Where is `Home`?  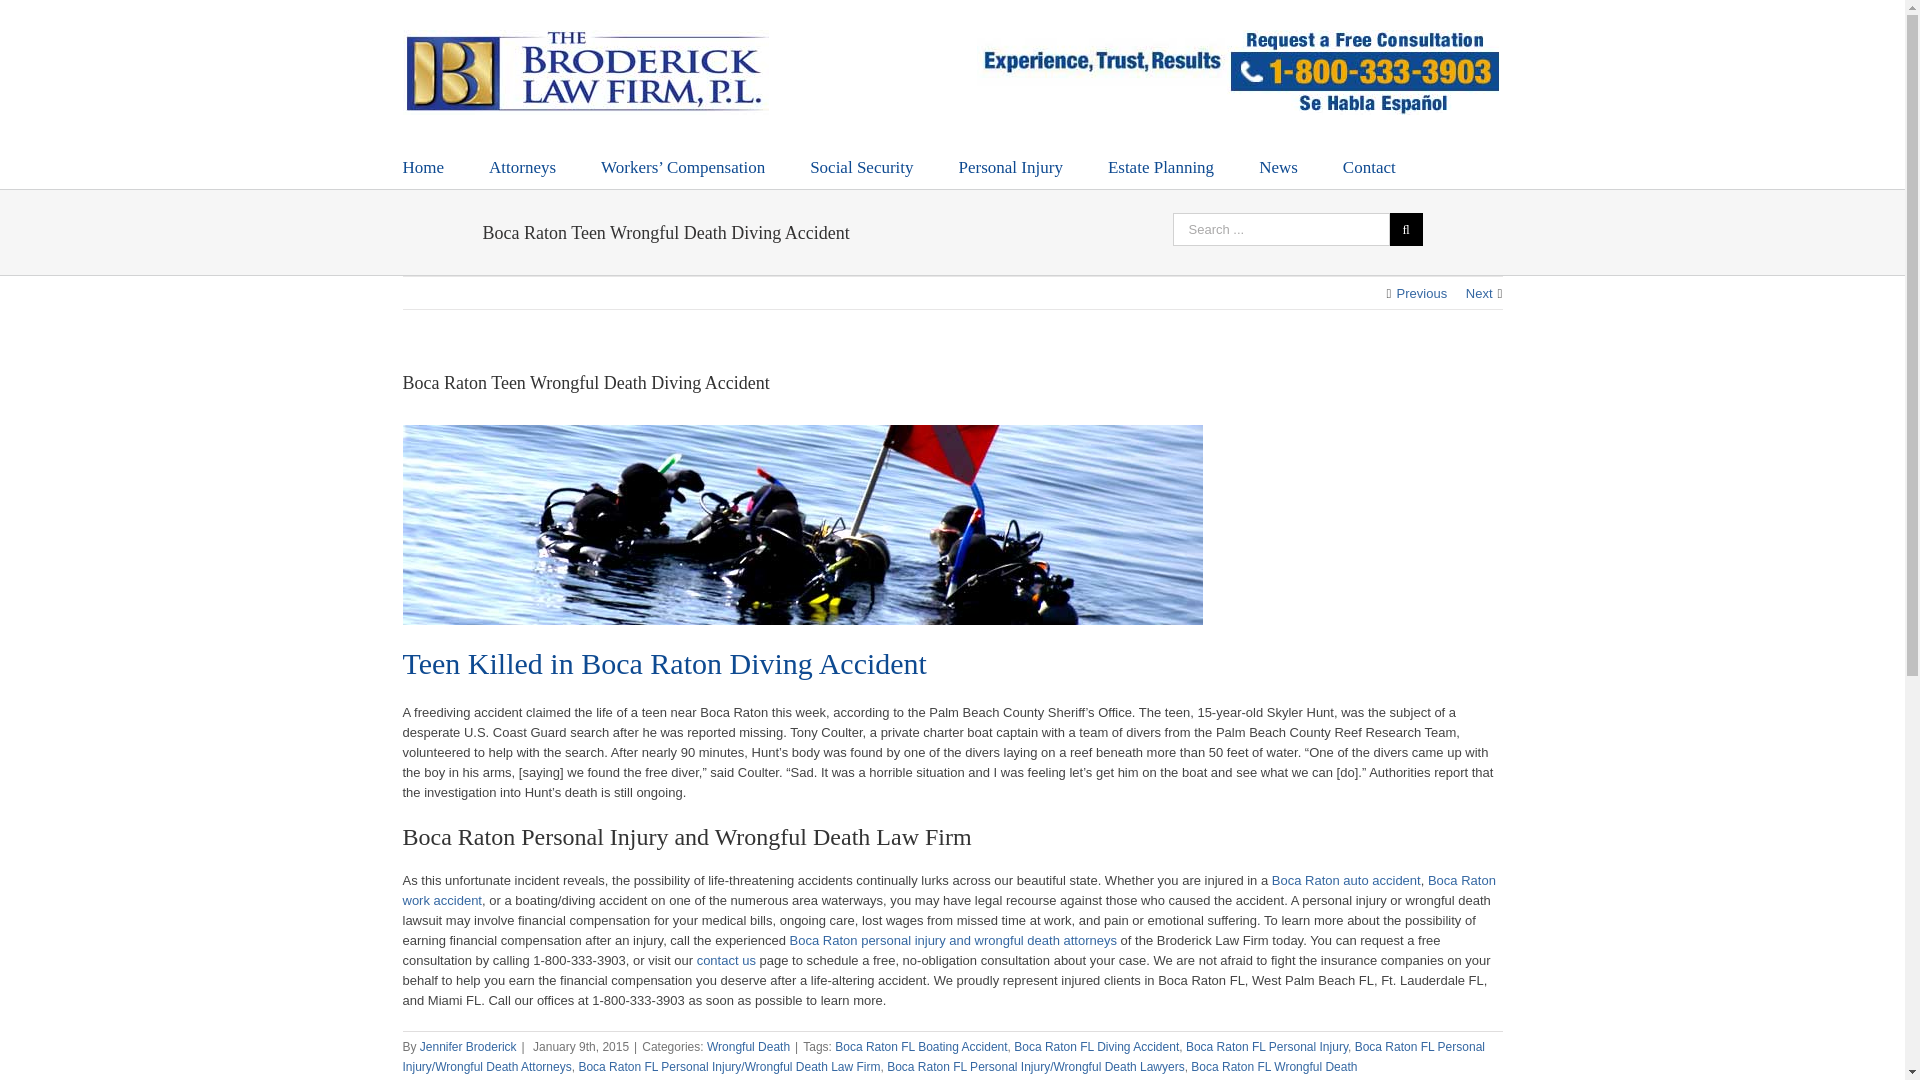
Home is located at coordinates (422, 166).